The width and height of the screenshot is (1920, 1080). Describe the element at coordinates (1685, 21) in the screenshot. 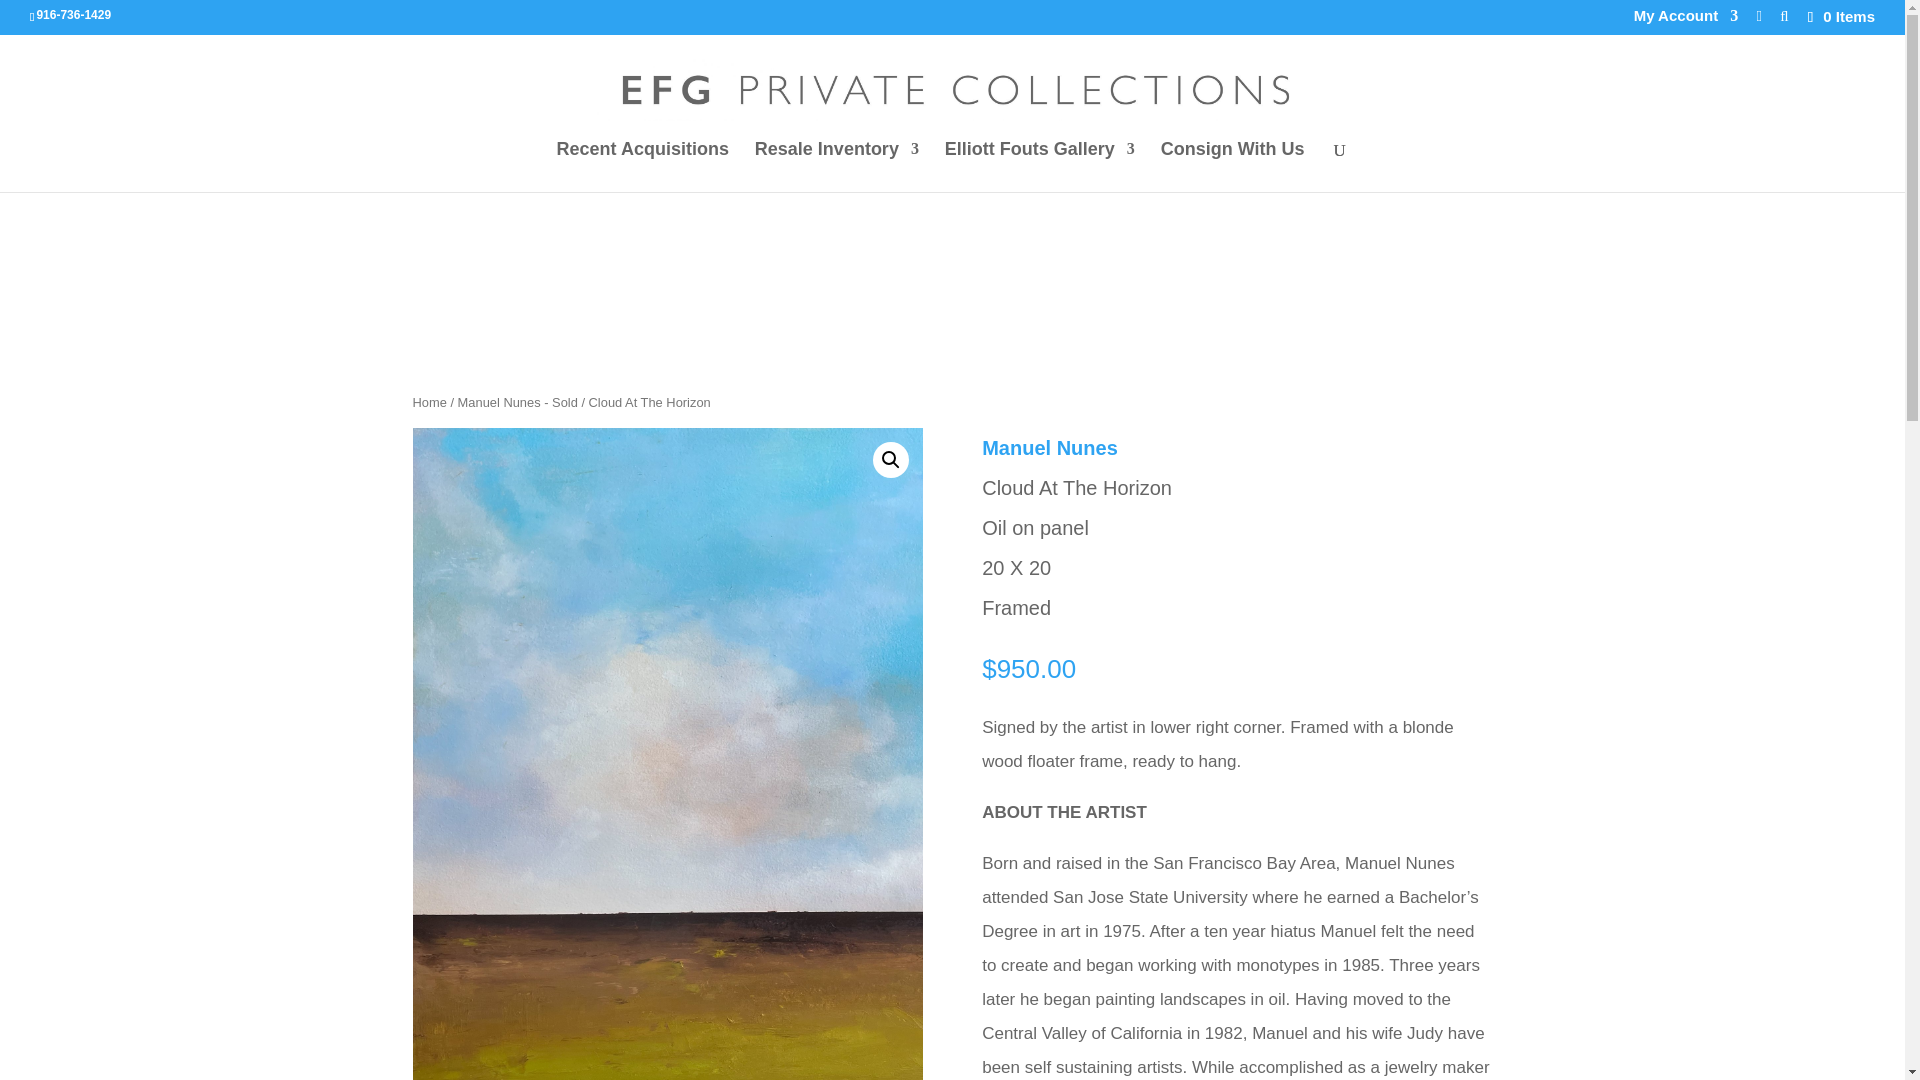

I see `My Account` at that location.